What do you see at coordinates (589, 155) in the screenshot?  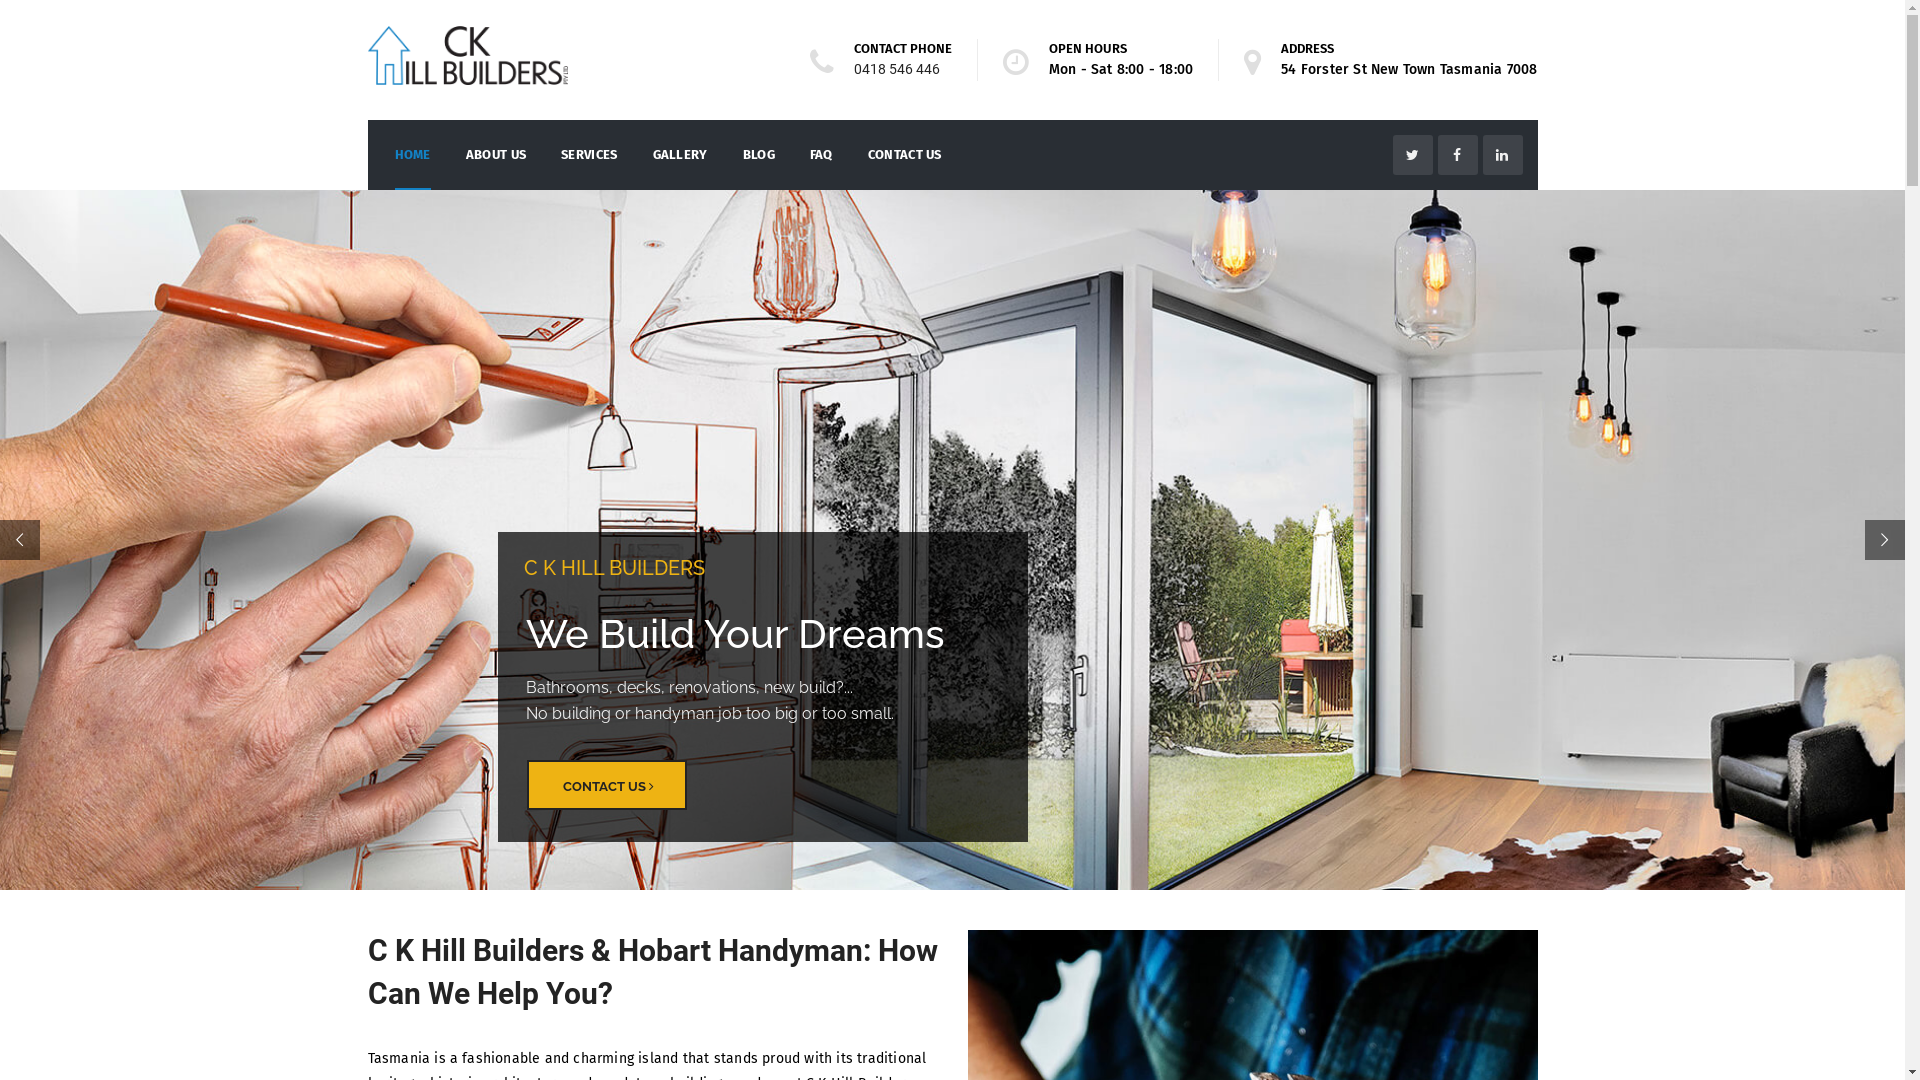 I see `SERVICES` at bounding box center [589, 155].